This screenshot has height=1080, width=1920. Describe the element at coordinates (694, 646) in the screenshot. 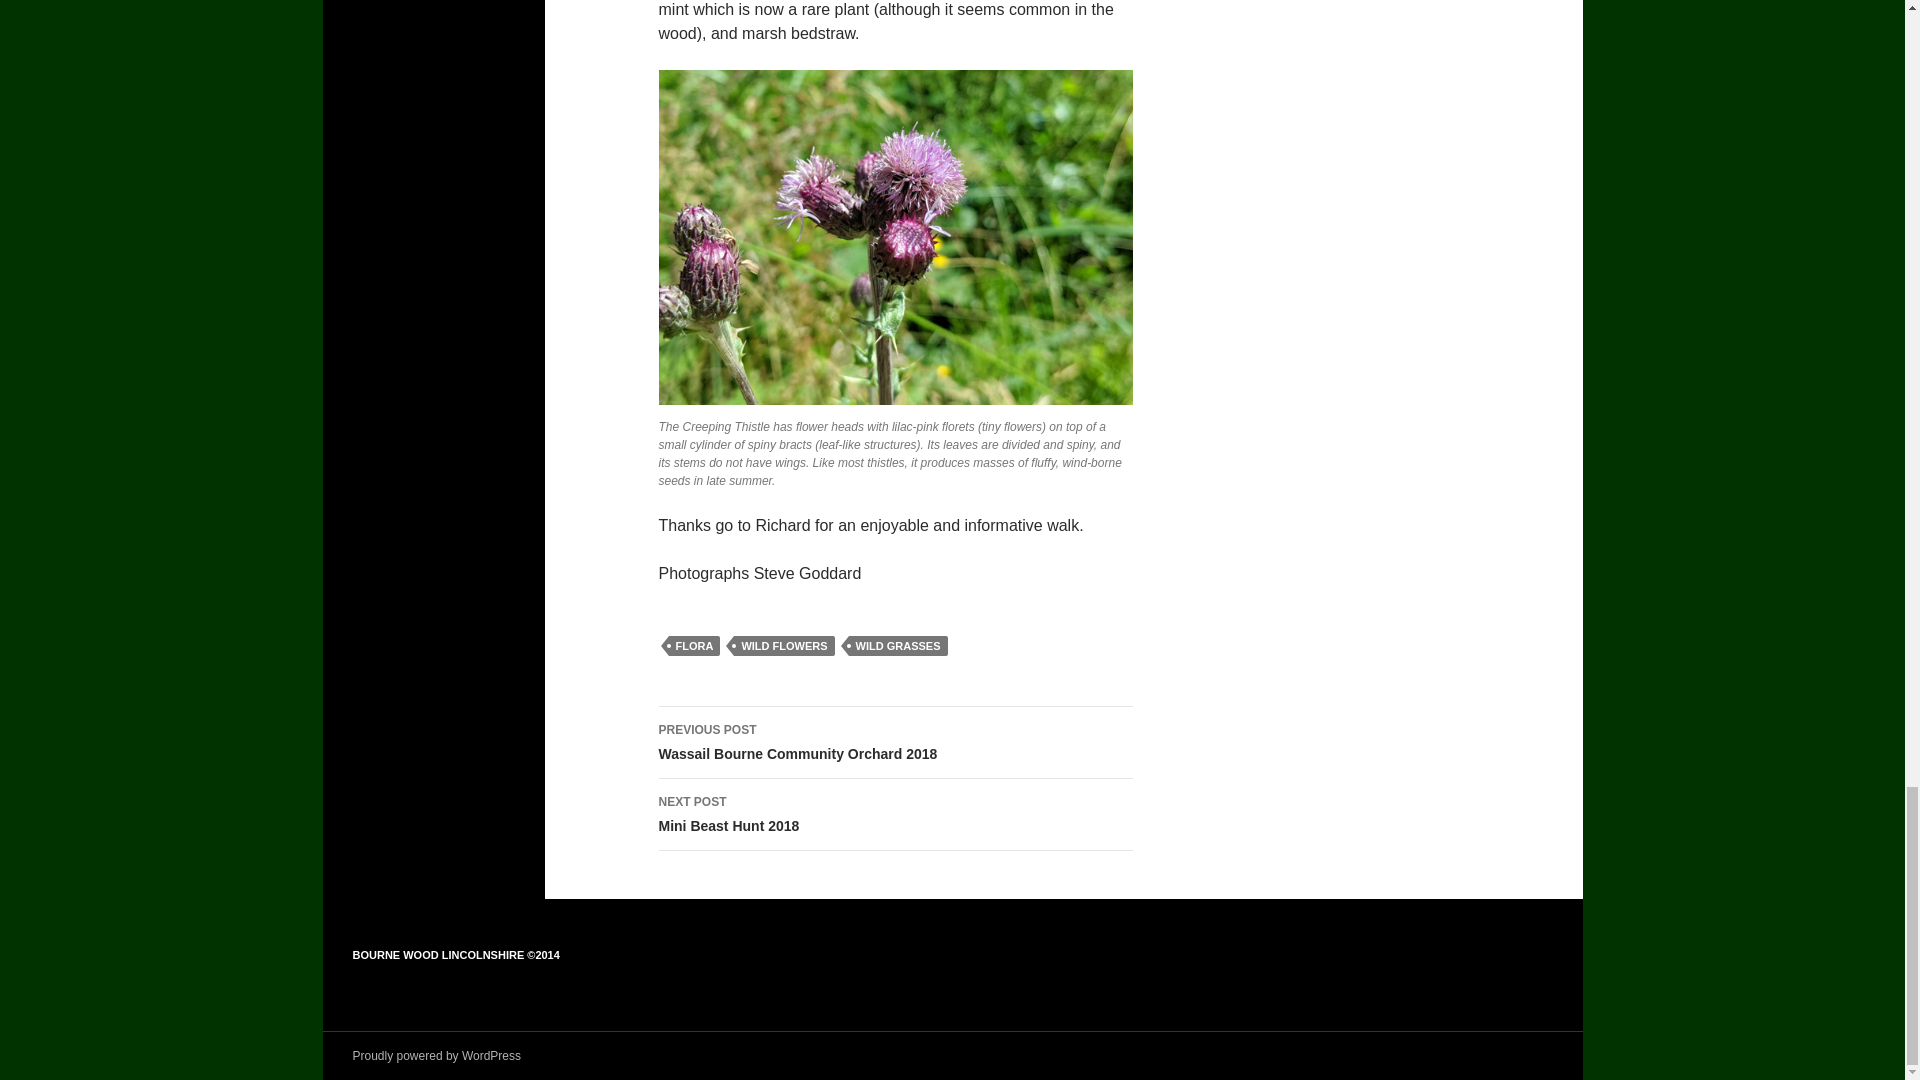

I see `FLORA` at that location.